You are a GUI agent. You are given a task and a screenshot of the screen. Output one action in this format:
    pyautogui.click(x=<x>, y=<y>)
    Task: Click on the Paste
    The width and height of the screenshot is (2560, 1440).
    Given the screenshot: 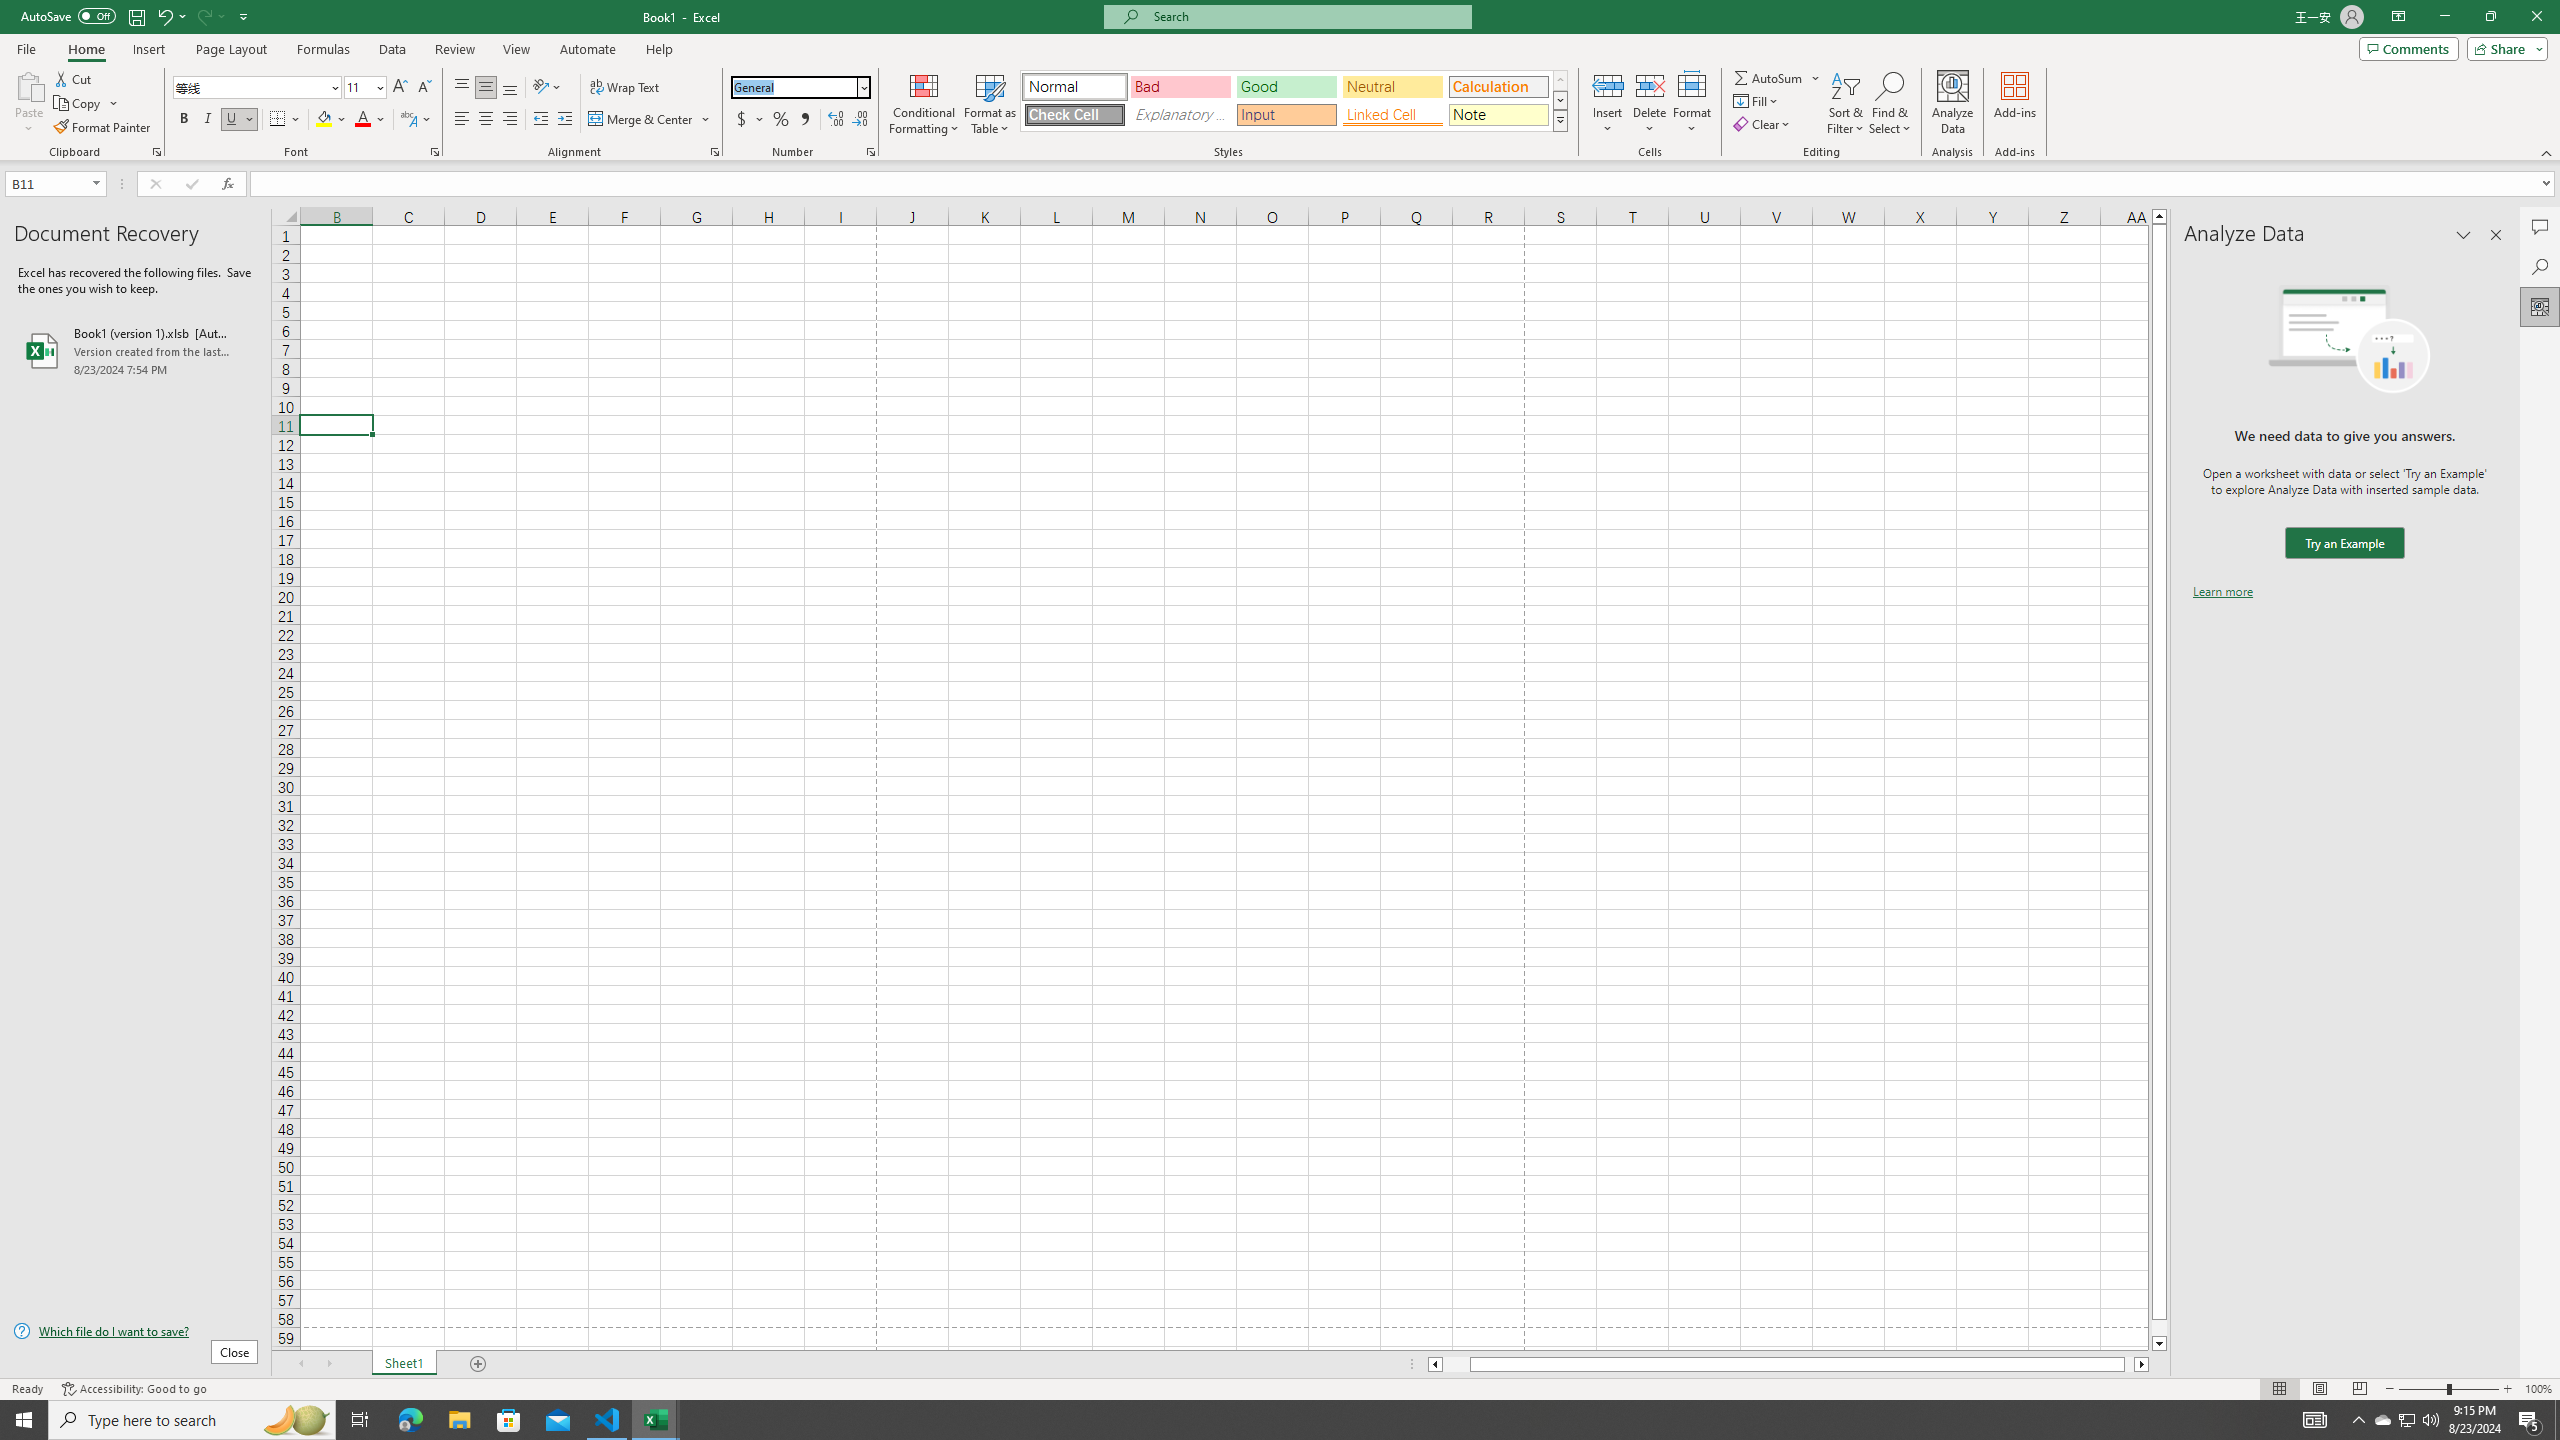 What is the action you would take?
    pyautogui.click(x=29, y=85)
    